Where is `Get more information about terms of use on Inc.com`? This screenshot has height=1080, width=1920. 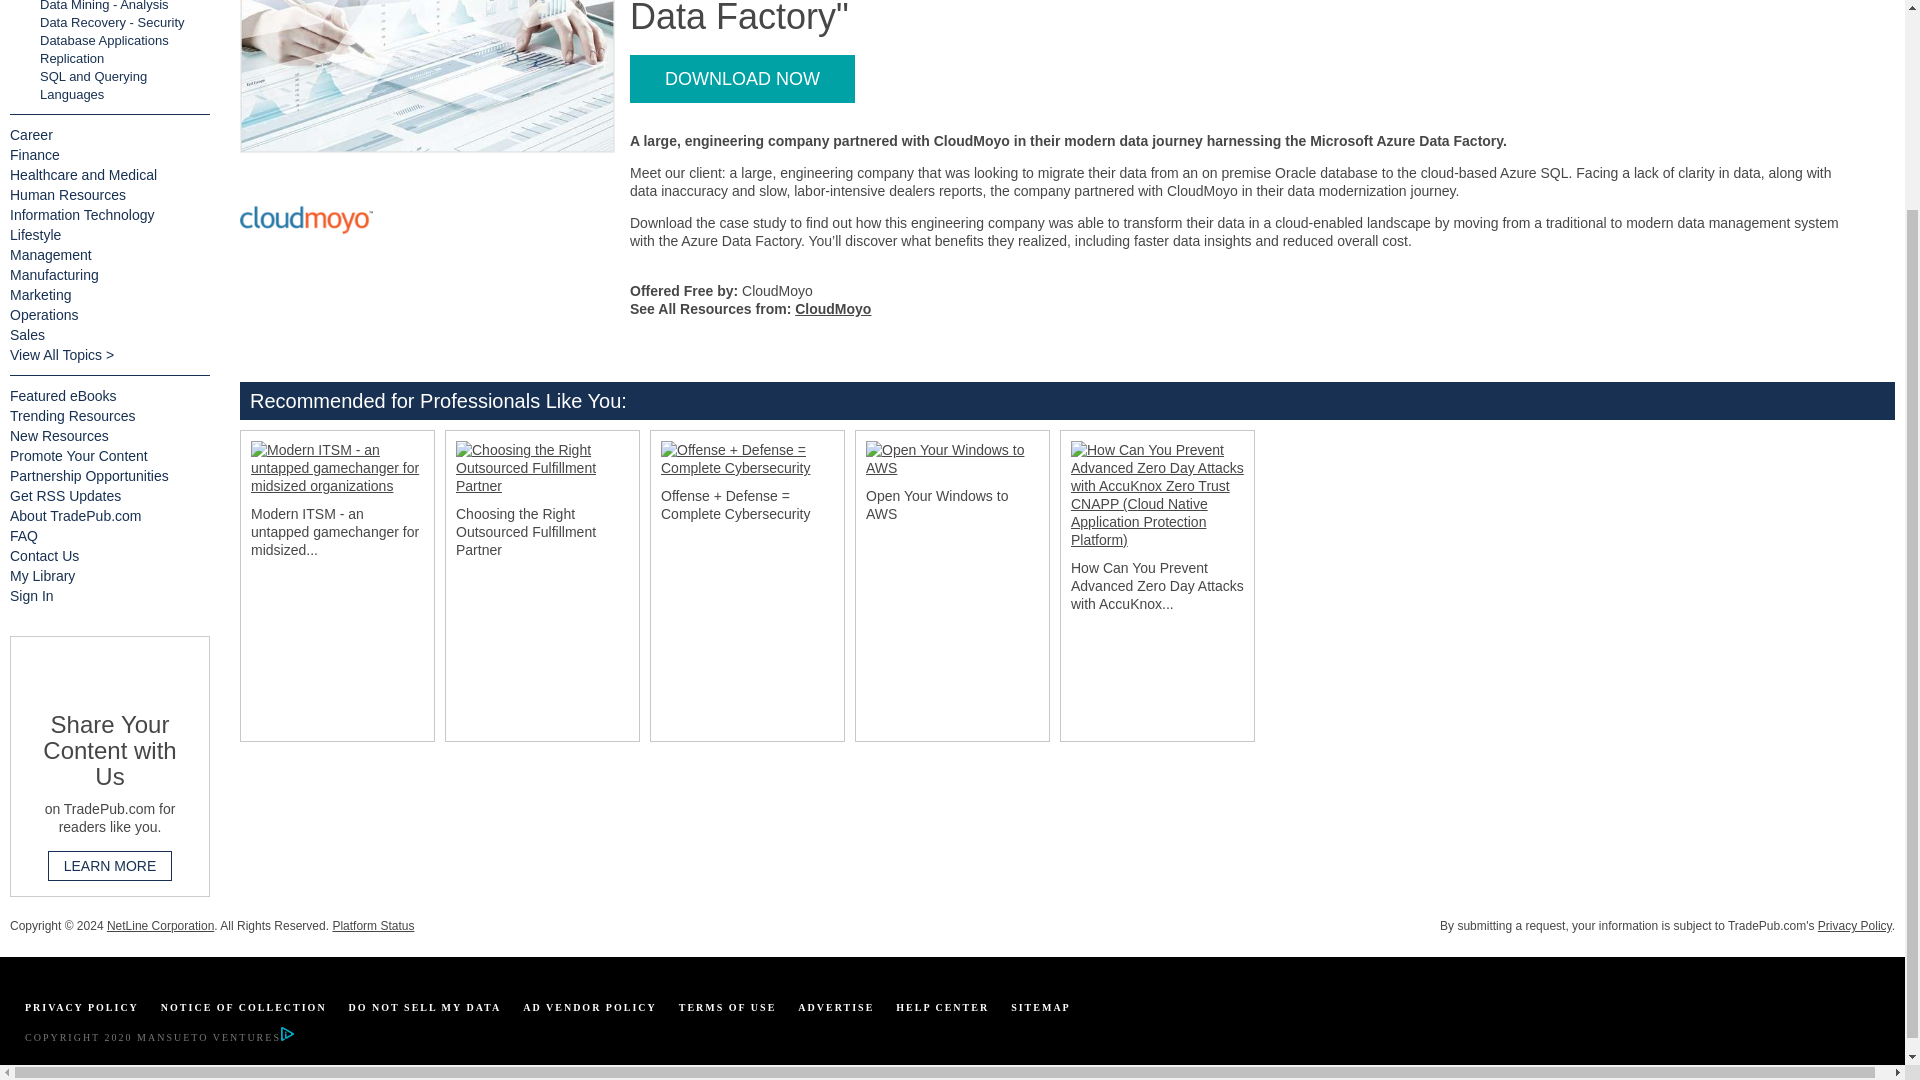
Get more information about terms of use on Inc.com is located at coordinates (728, 1008).